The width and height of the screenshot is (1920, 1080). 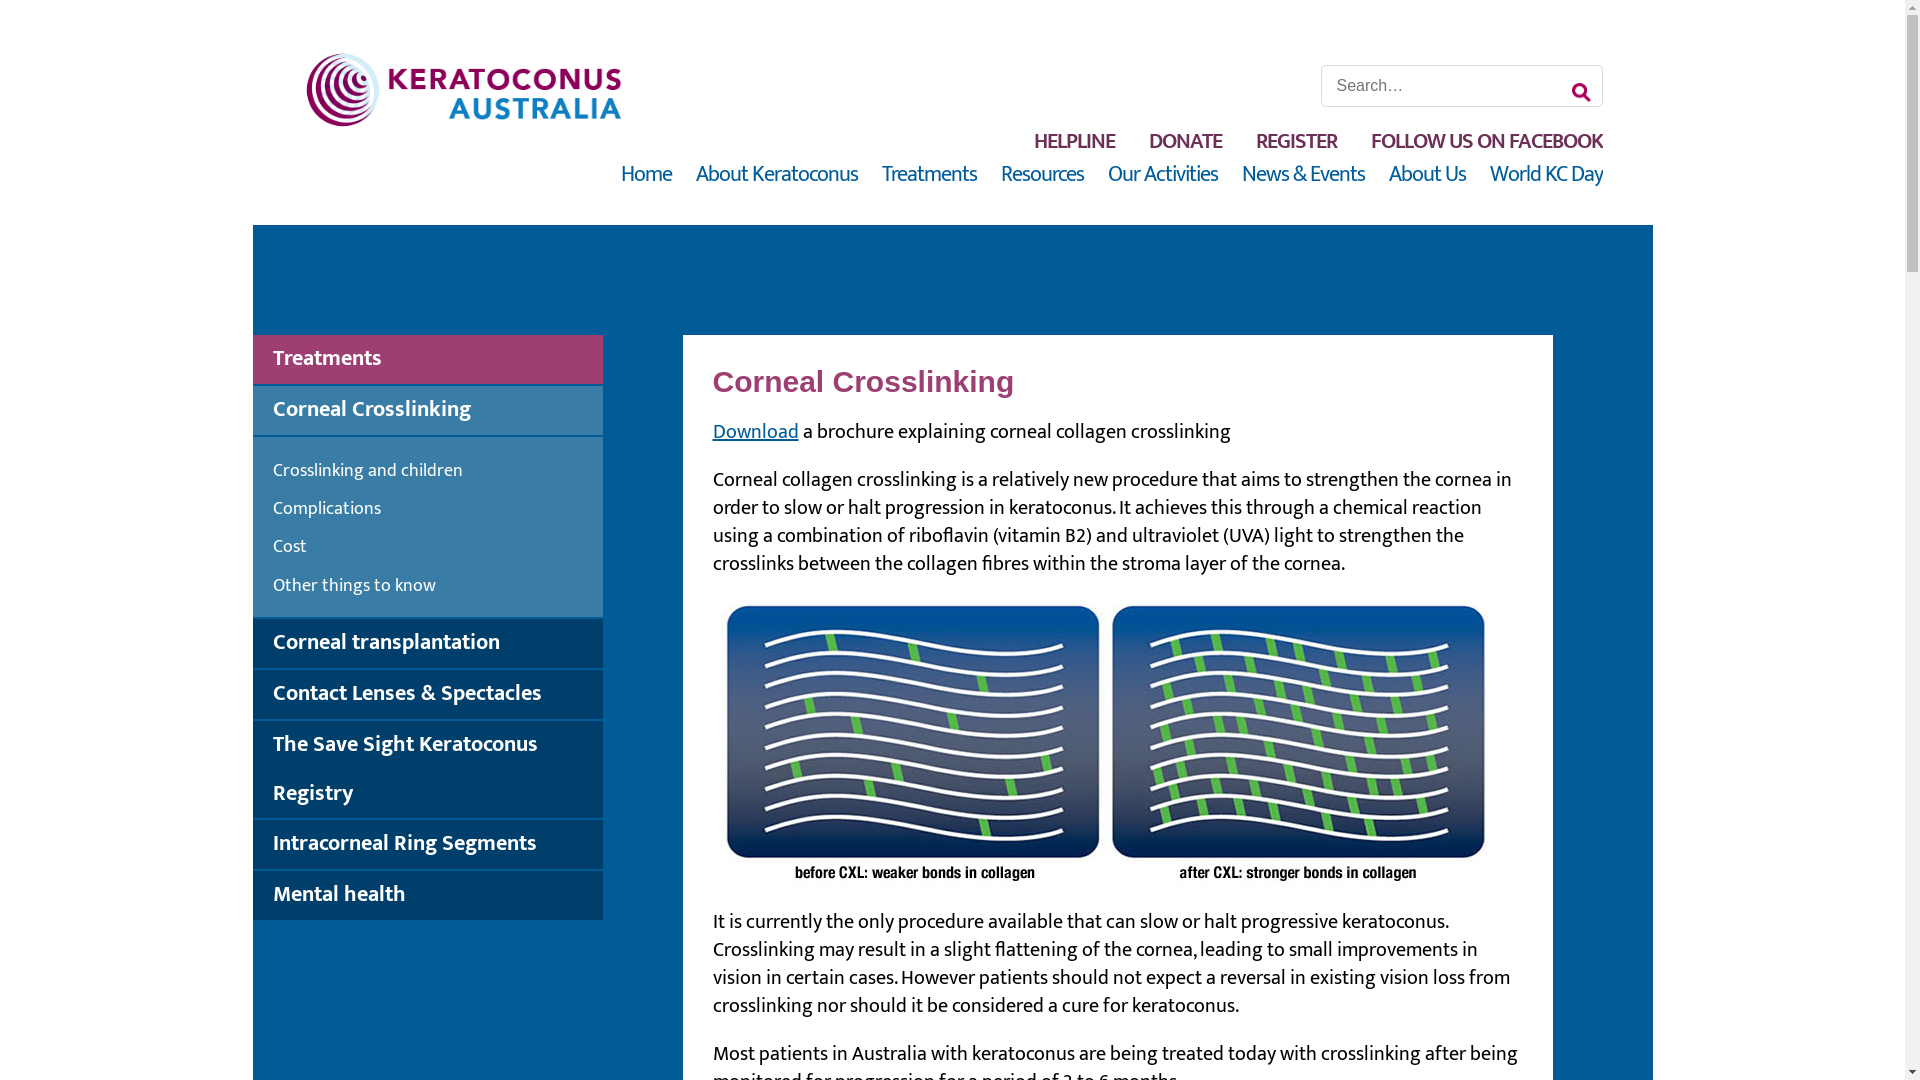 What do you see at coordinates (437, 472) in the screenshot?
I see `Crosslinking and children` at bounding box center [437, 472].